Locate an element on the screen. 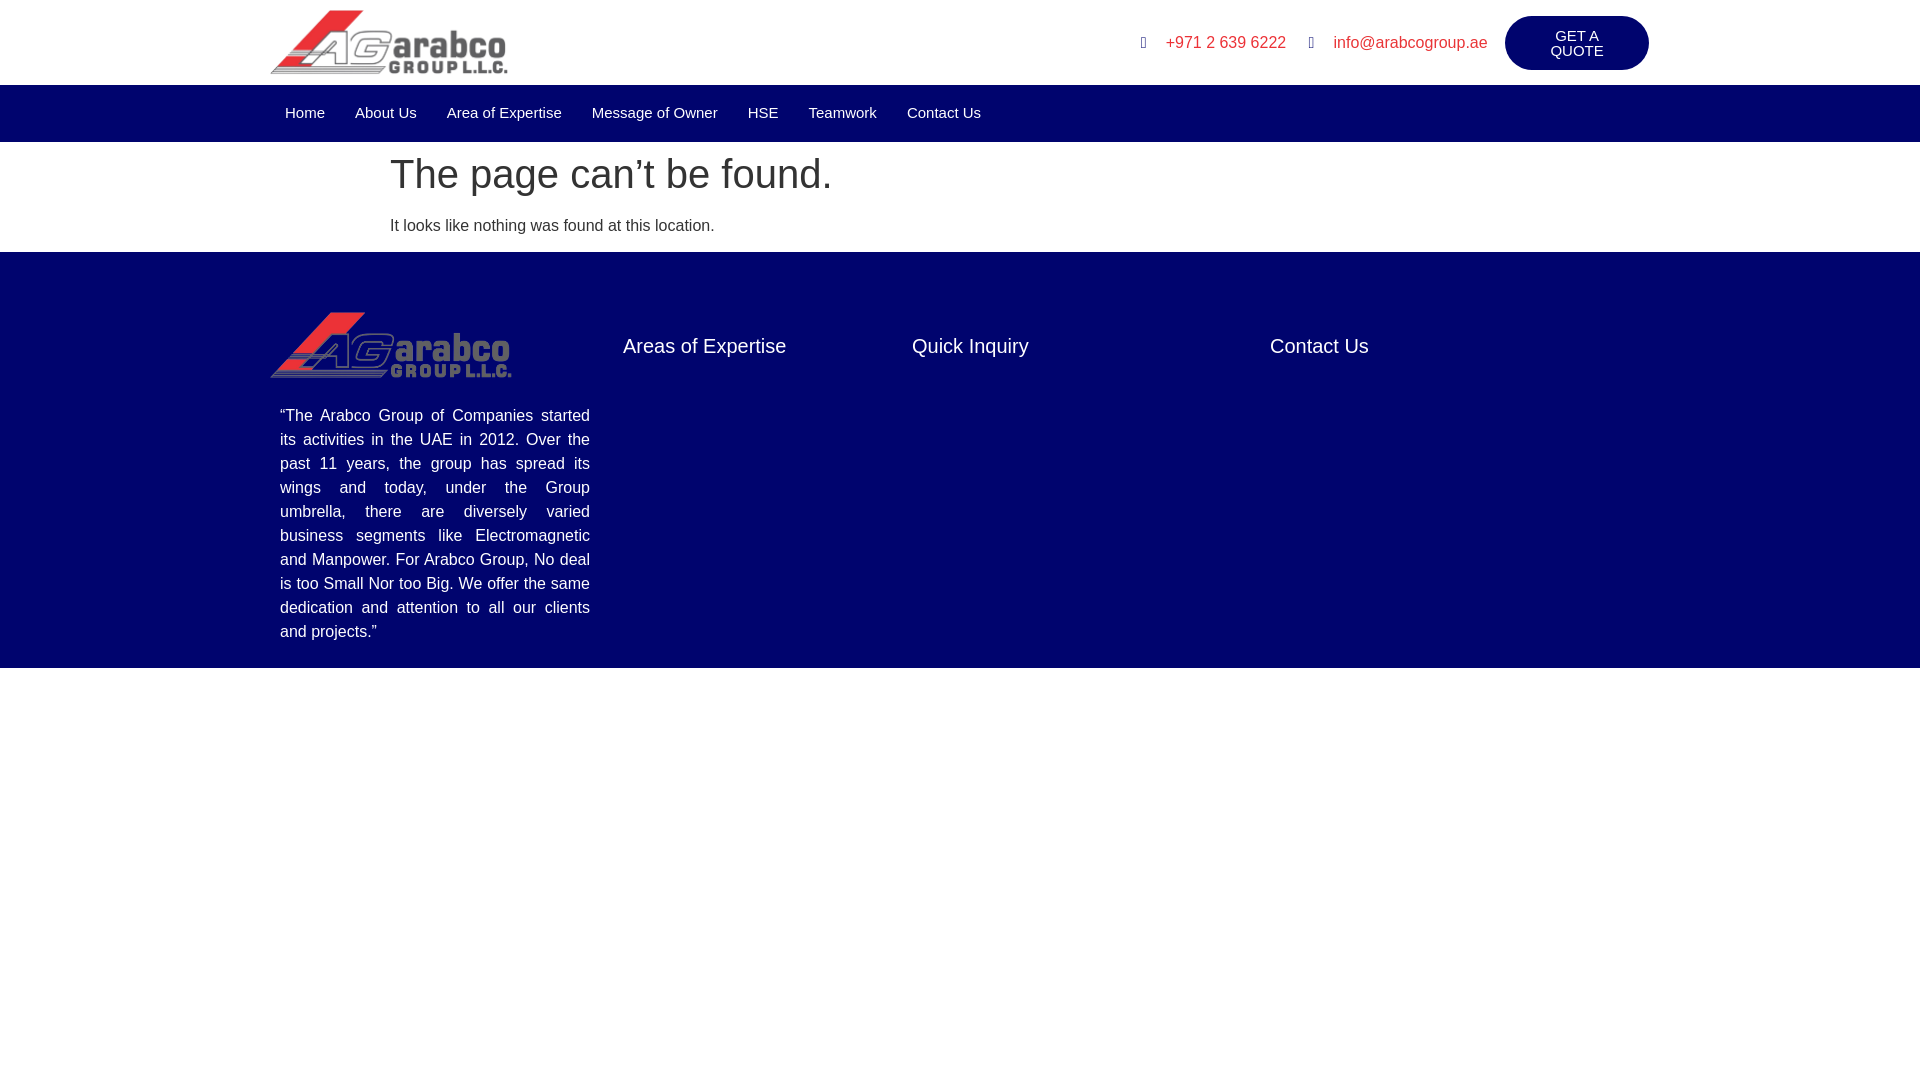 The width and height of the screenshot is (1920, 1080). Contact Us is located at coordinates (1318, 346).